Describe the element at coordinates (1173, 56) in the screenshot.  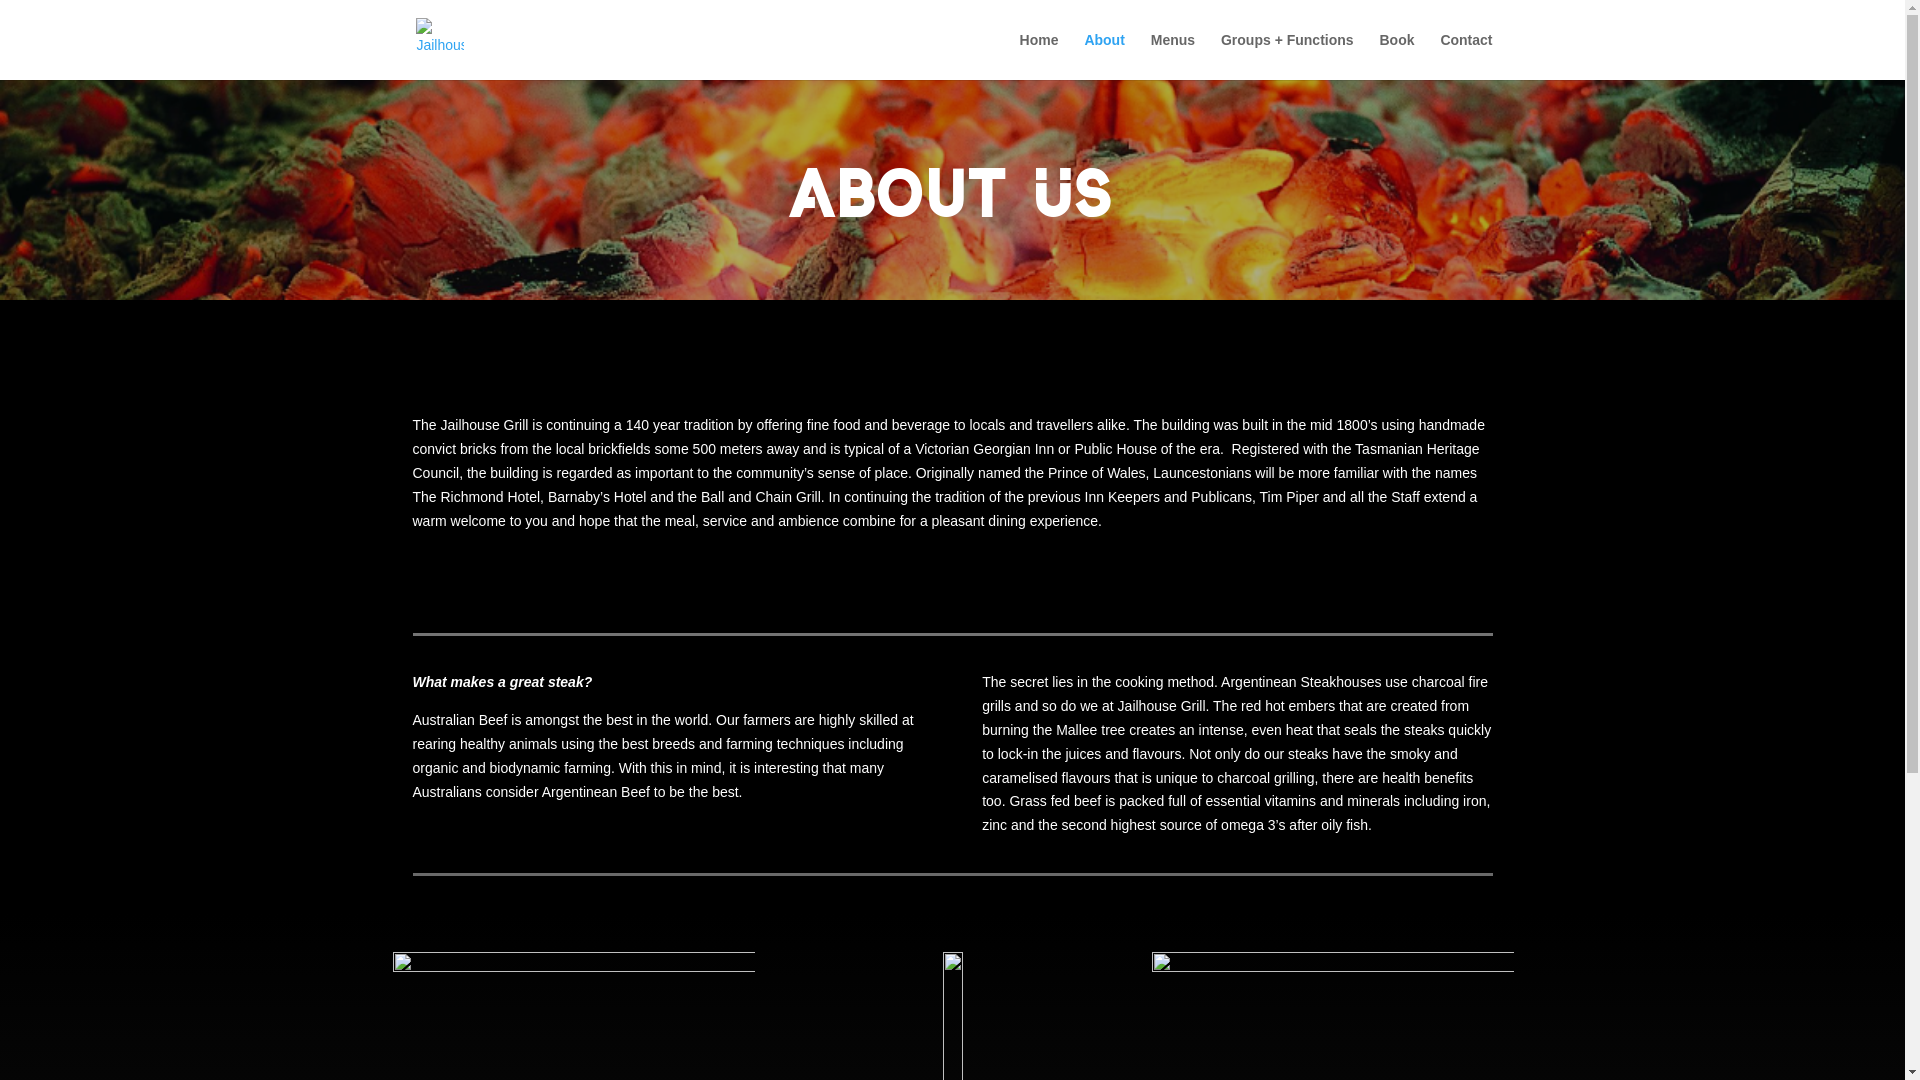
I see `Menus` at that location.